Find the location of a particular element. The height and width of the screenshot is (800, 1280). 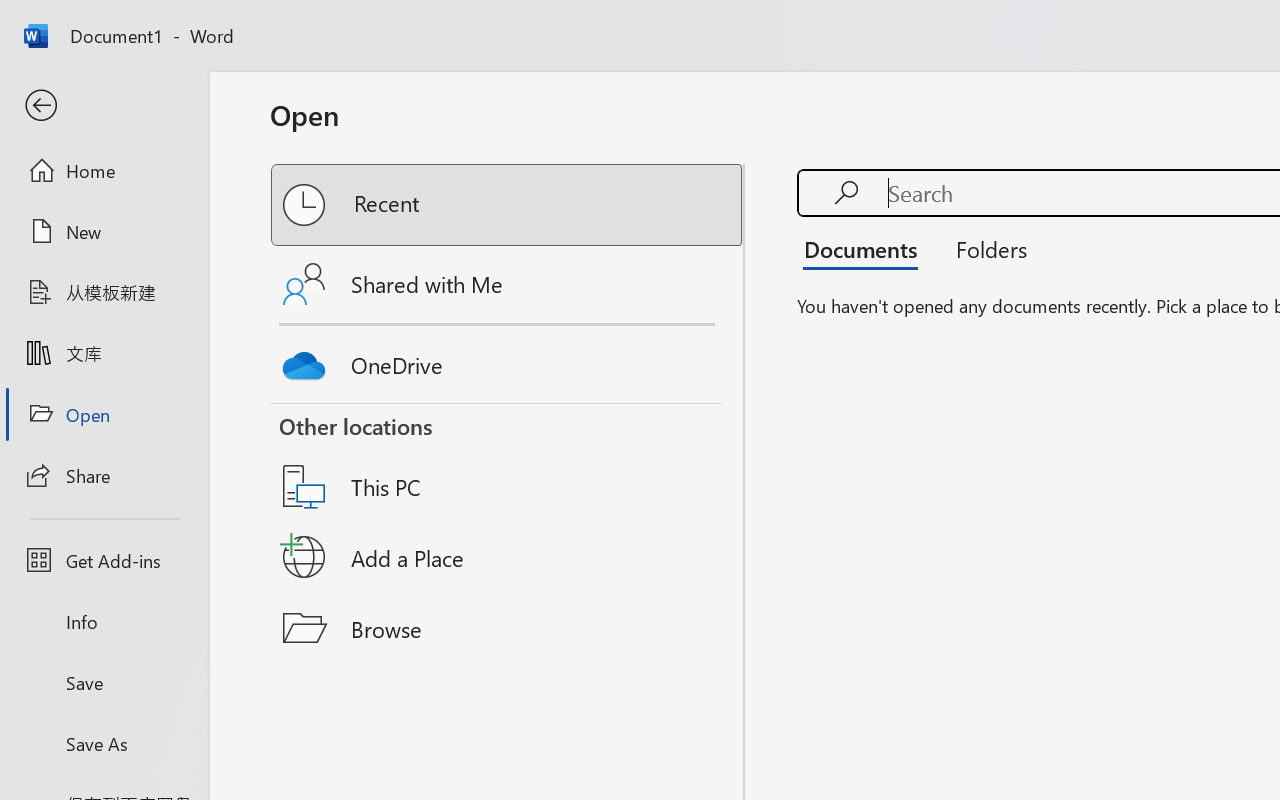

Documents is located at coordinates (866, 248).